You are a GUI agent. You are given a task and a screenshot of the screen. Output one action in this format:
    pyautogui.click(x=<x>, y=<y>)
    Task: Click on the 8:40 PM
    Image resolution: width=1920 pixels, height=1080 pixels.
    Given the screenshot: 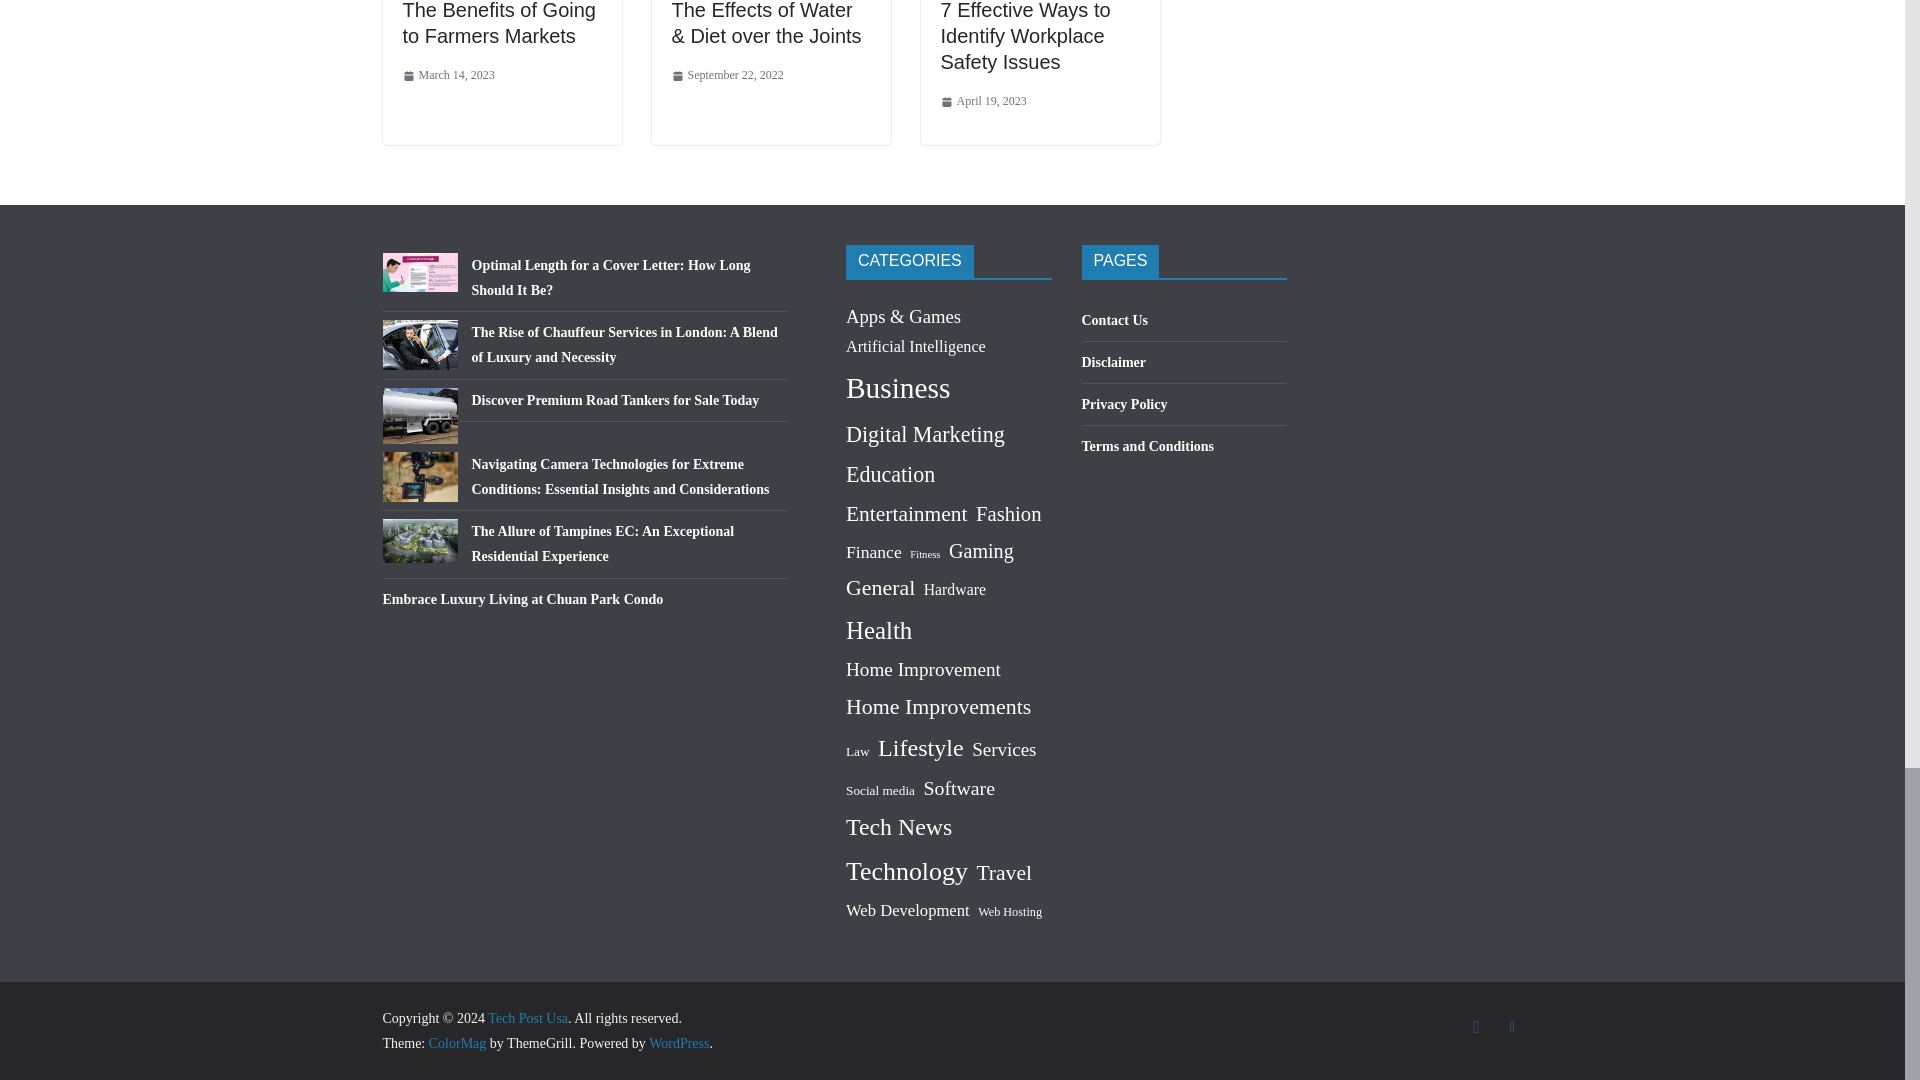 What is the action you would take?
    pyautogui.click(x=447, y=76)
    